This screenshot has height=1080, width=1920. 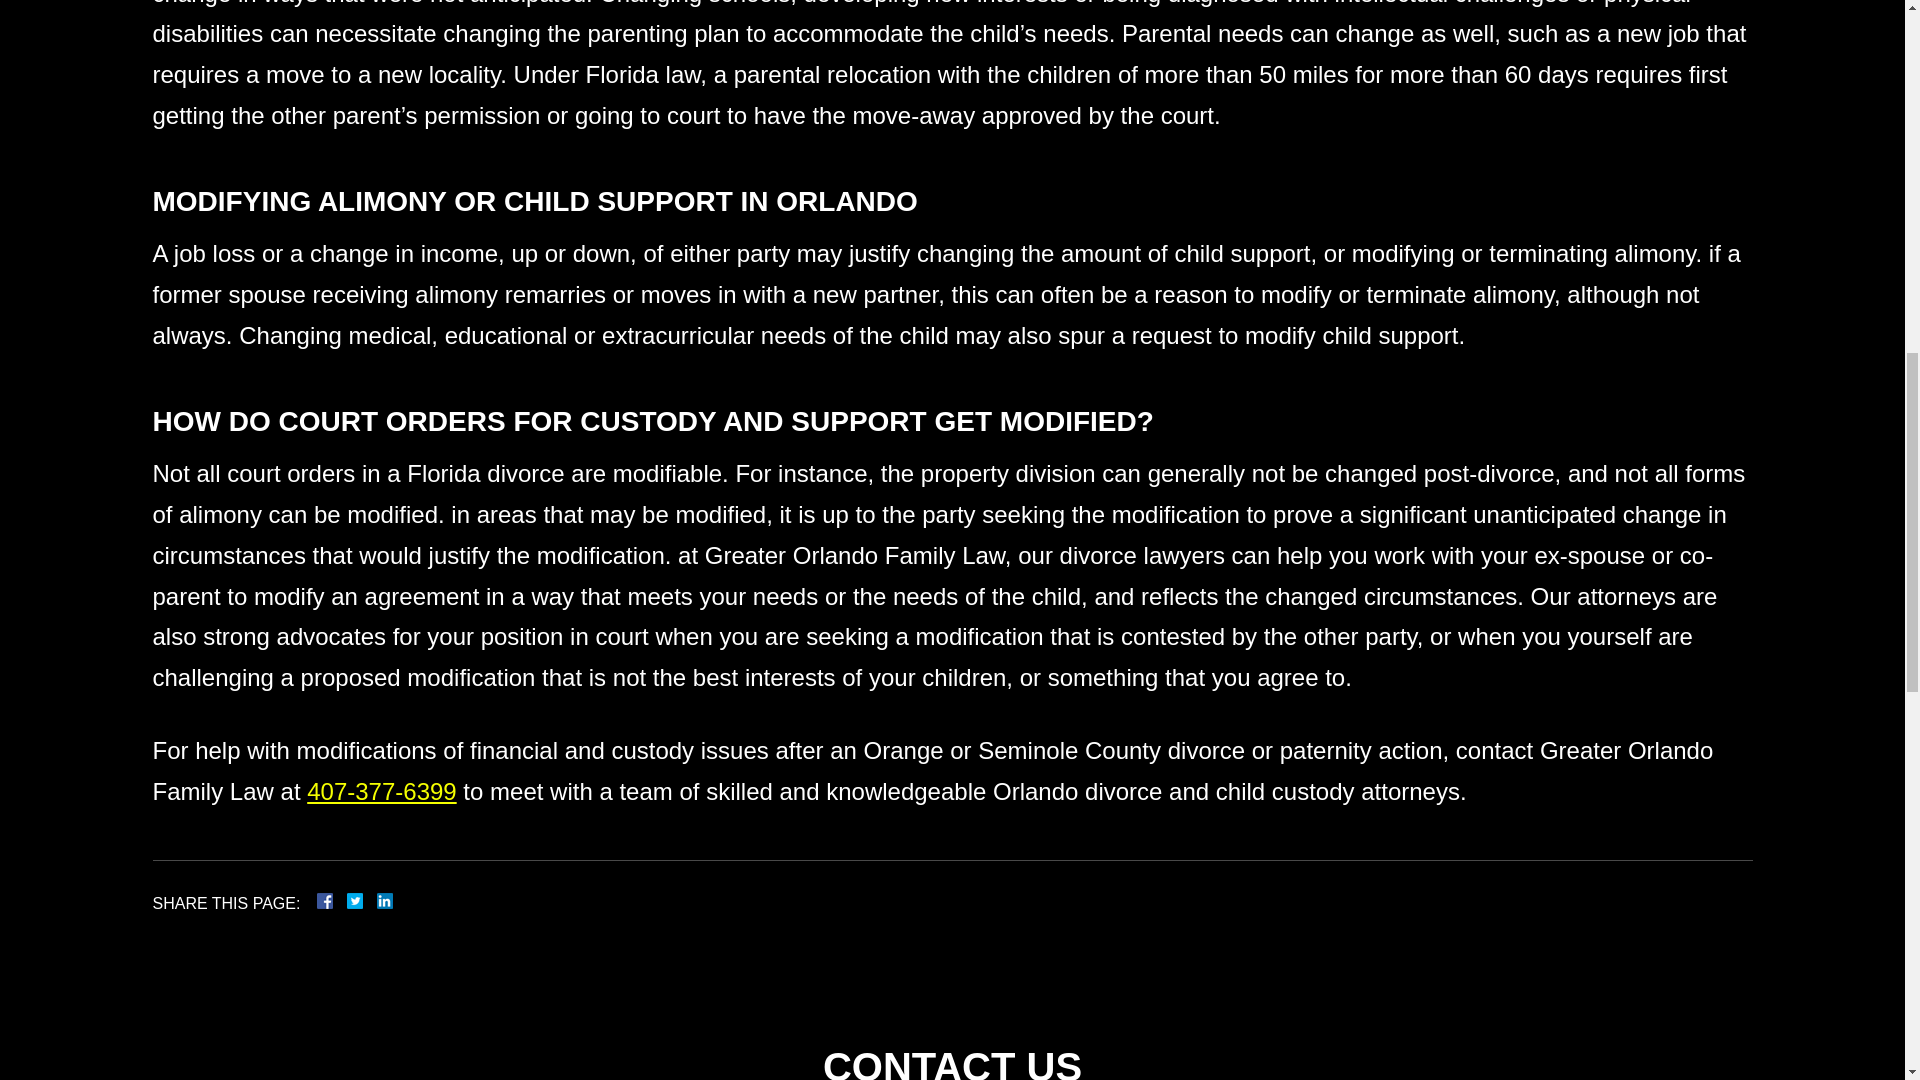 I want to click on Twitter, so click(x=362, y=901).